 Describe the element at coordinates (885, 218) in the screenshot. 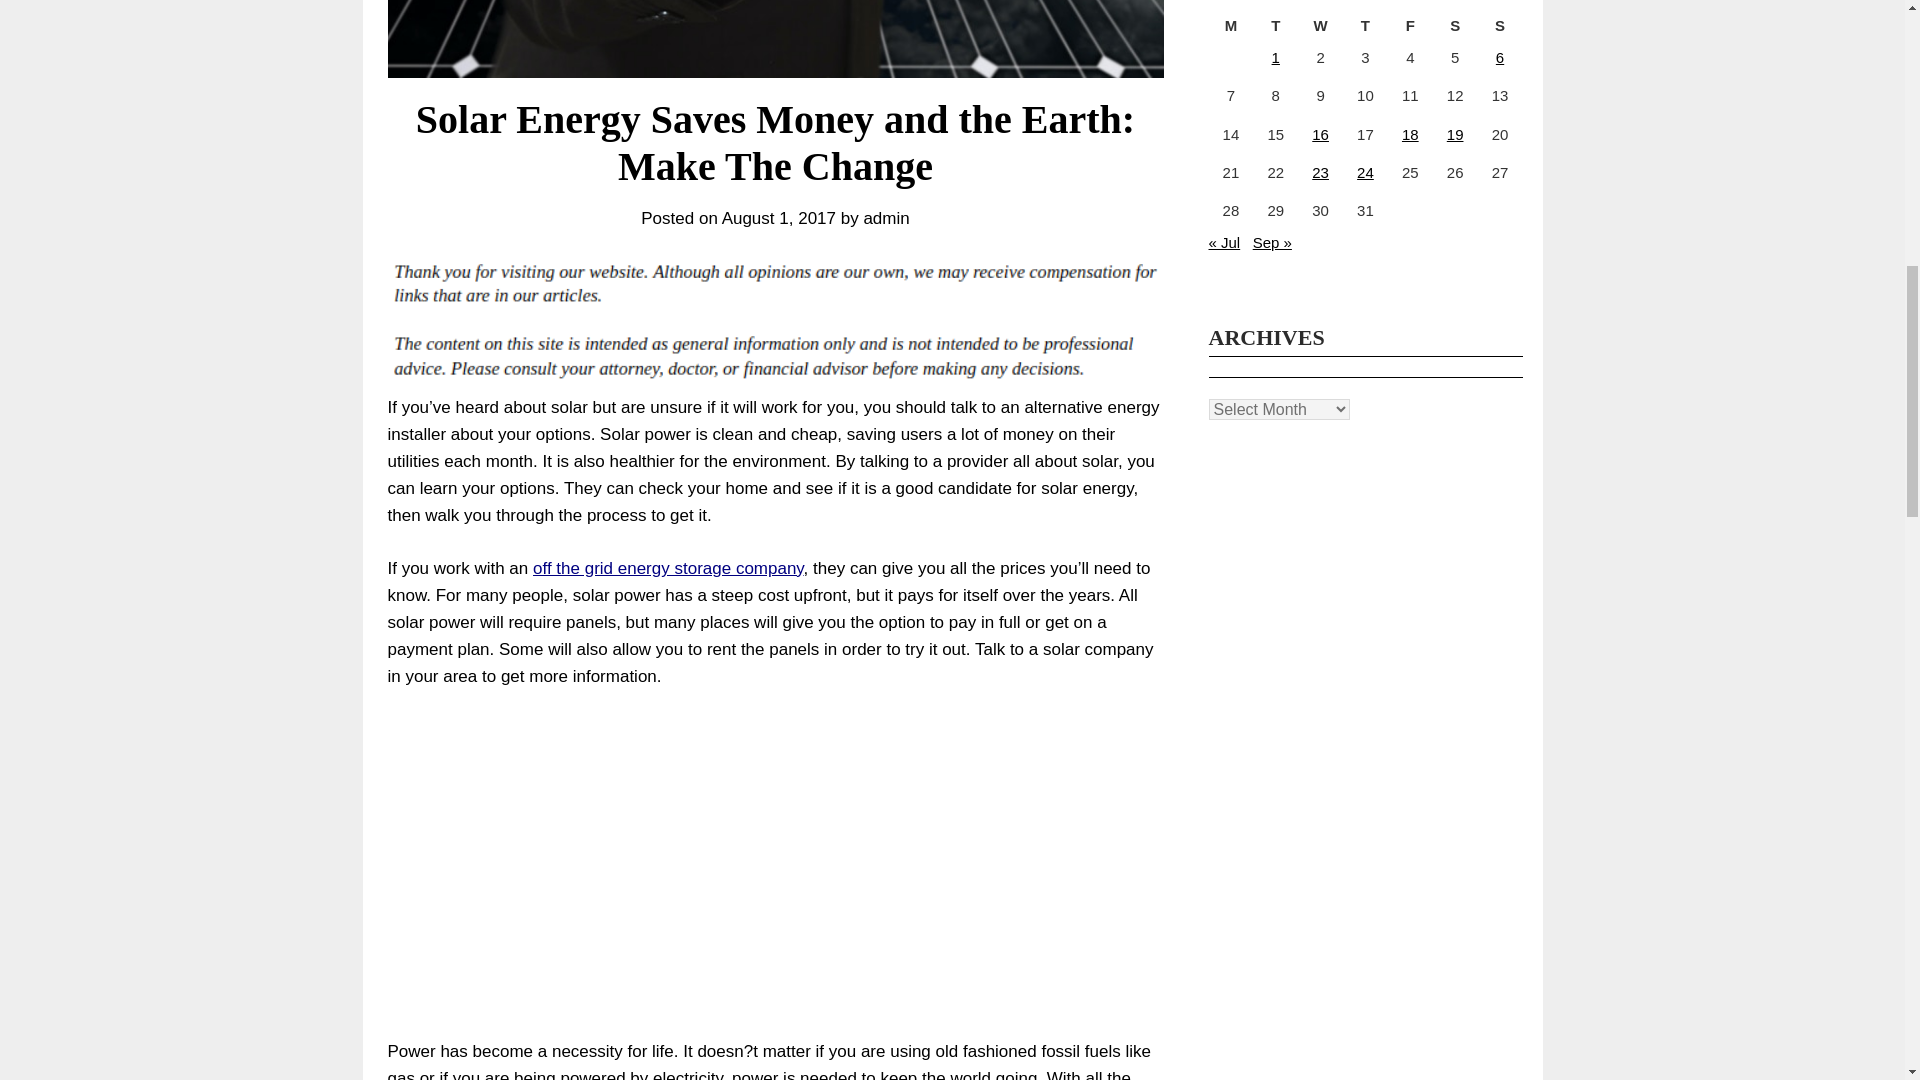

I see `admin` at that location.